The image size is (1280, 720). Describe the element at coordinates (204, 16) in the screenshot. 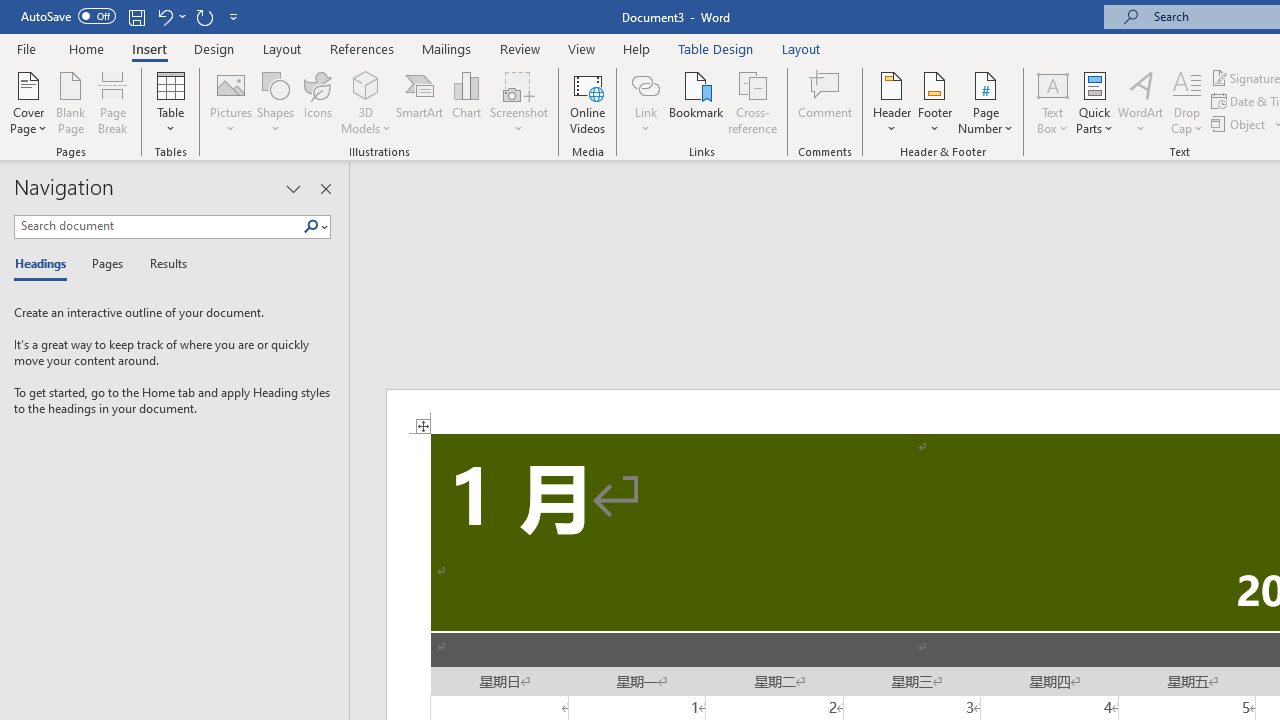

I see `Repeat Doc Close` at that location.